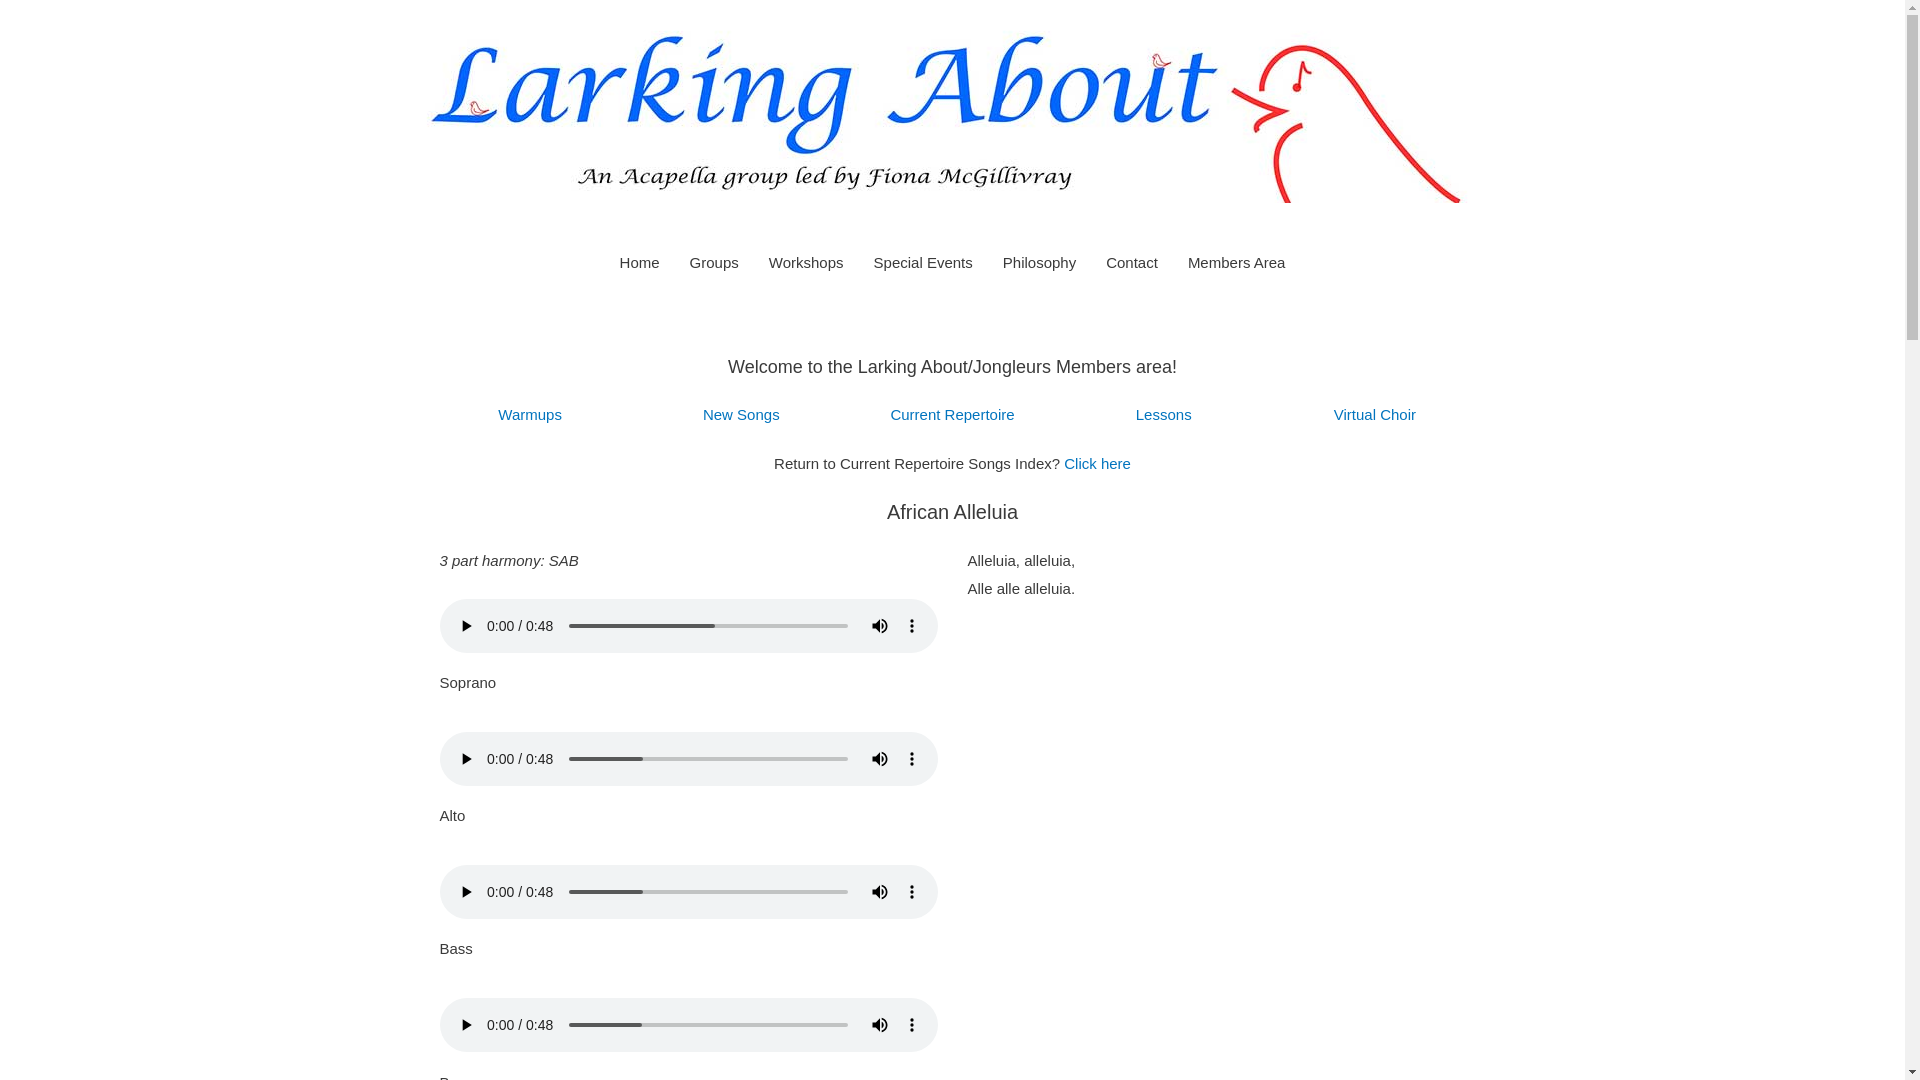 This screenshot has height=1080, width=1920. I want to click on Home, so click(640, 263).